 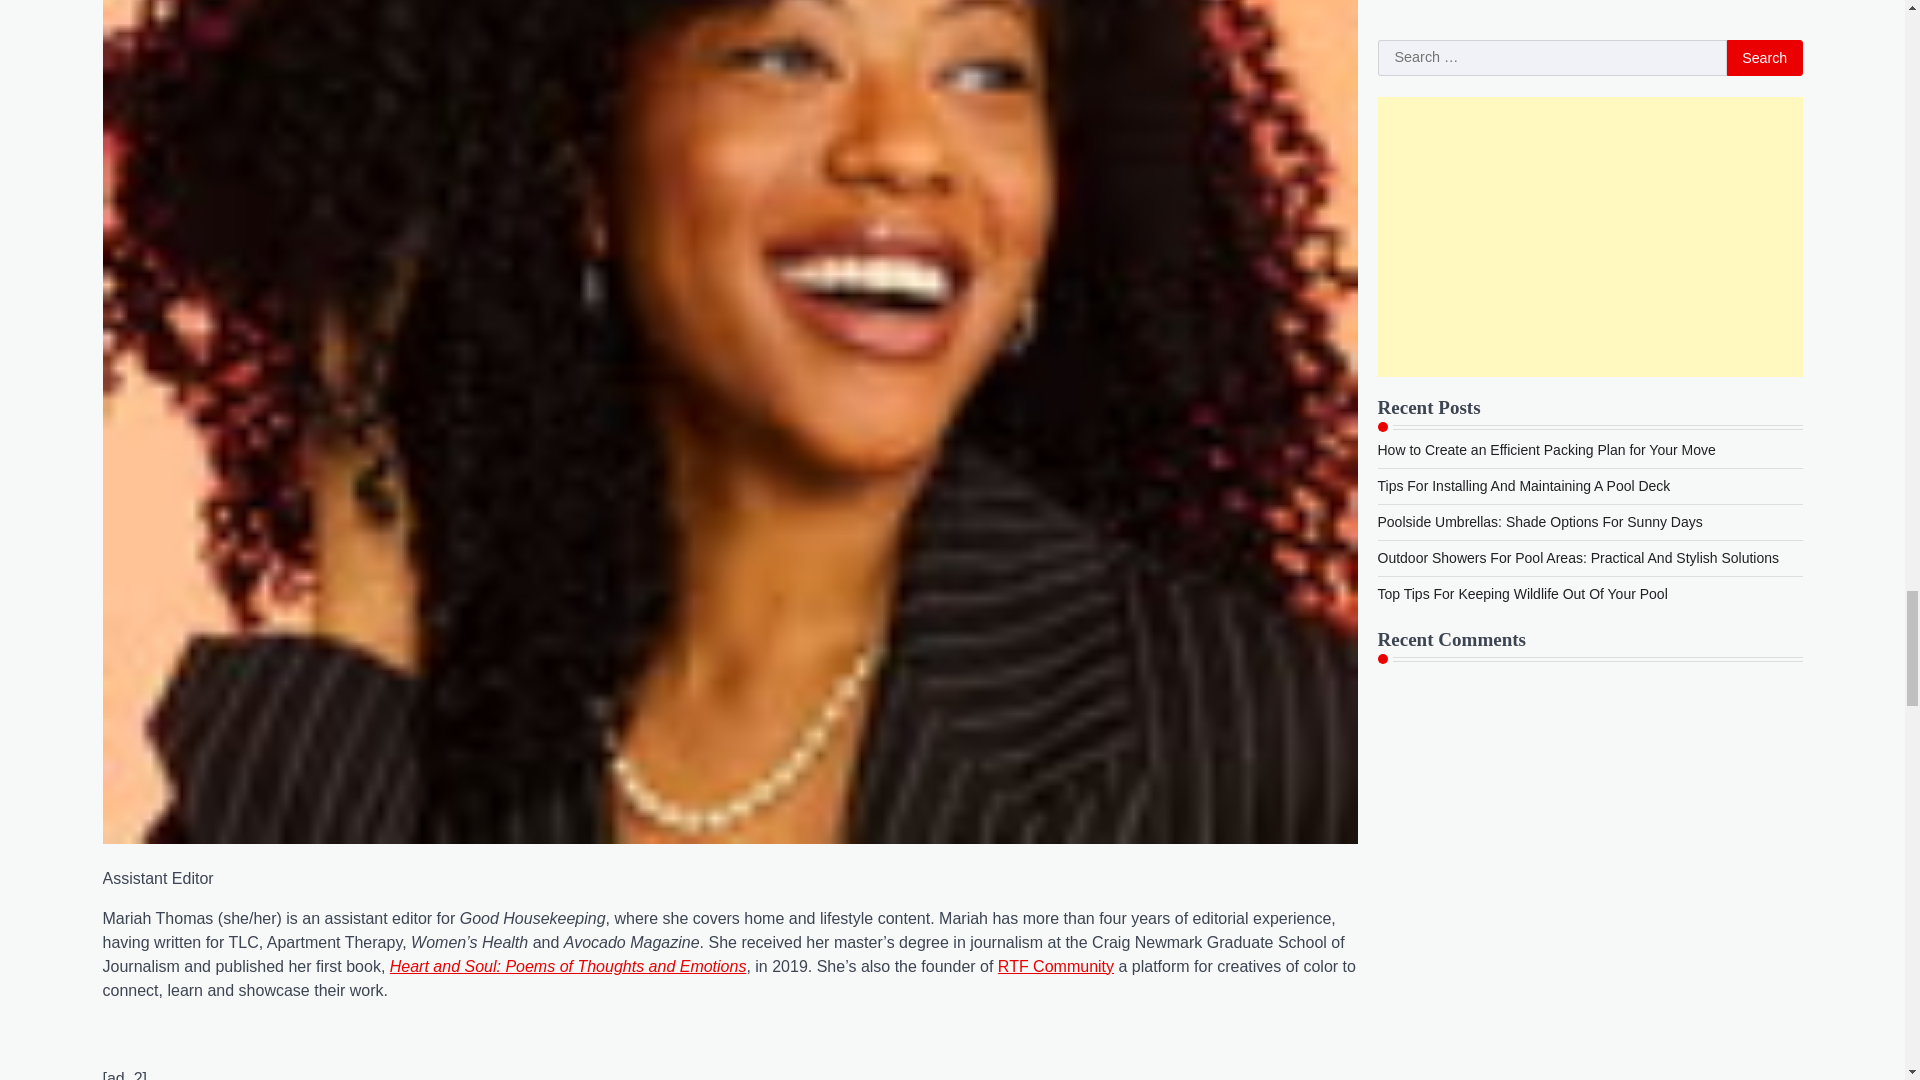 I want to click on RTF Community, so click(x=1056, y=966).